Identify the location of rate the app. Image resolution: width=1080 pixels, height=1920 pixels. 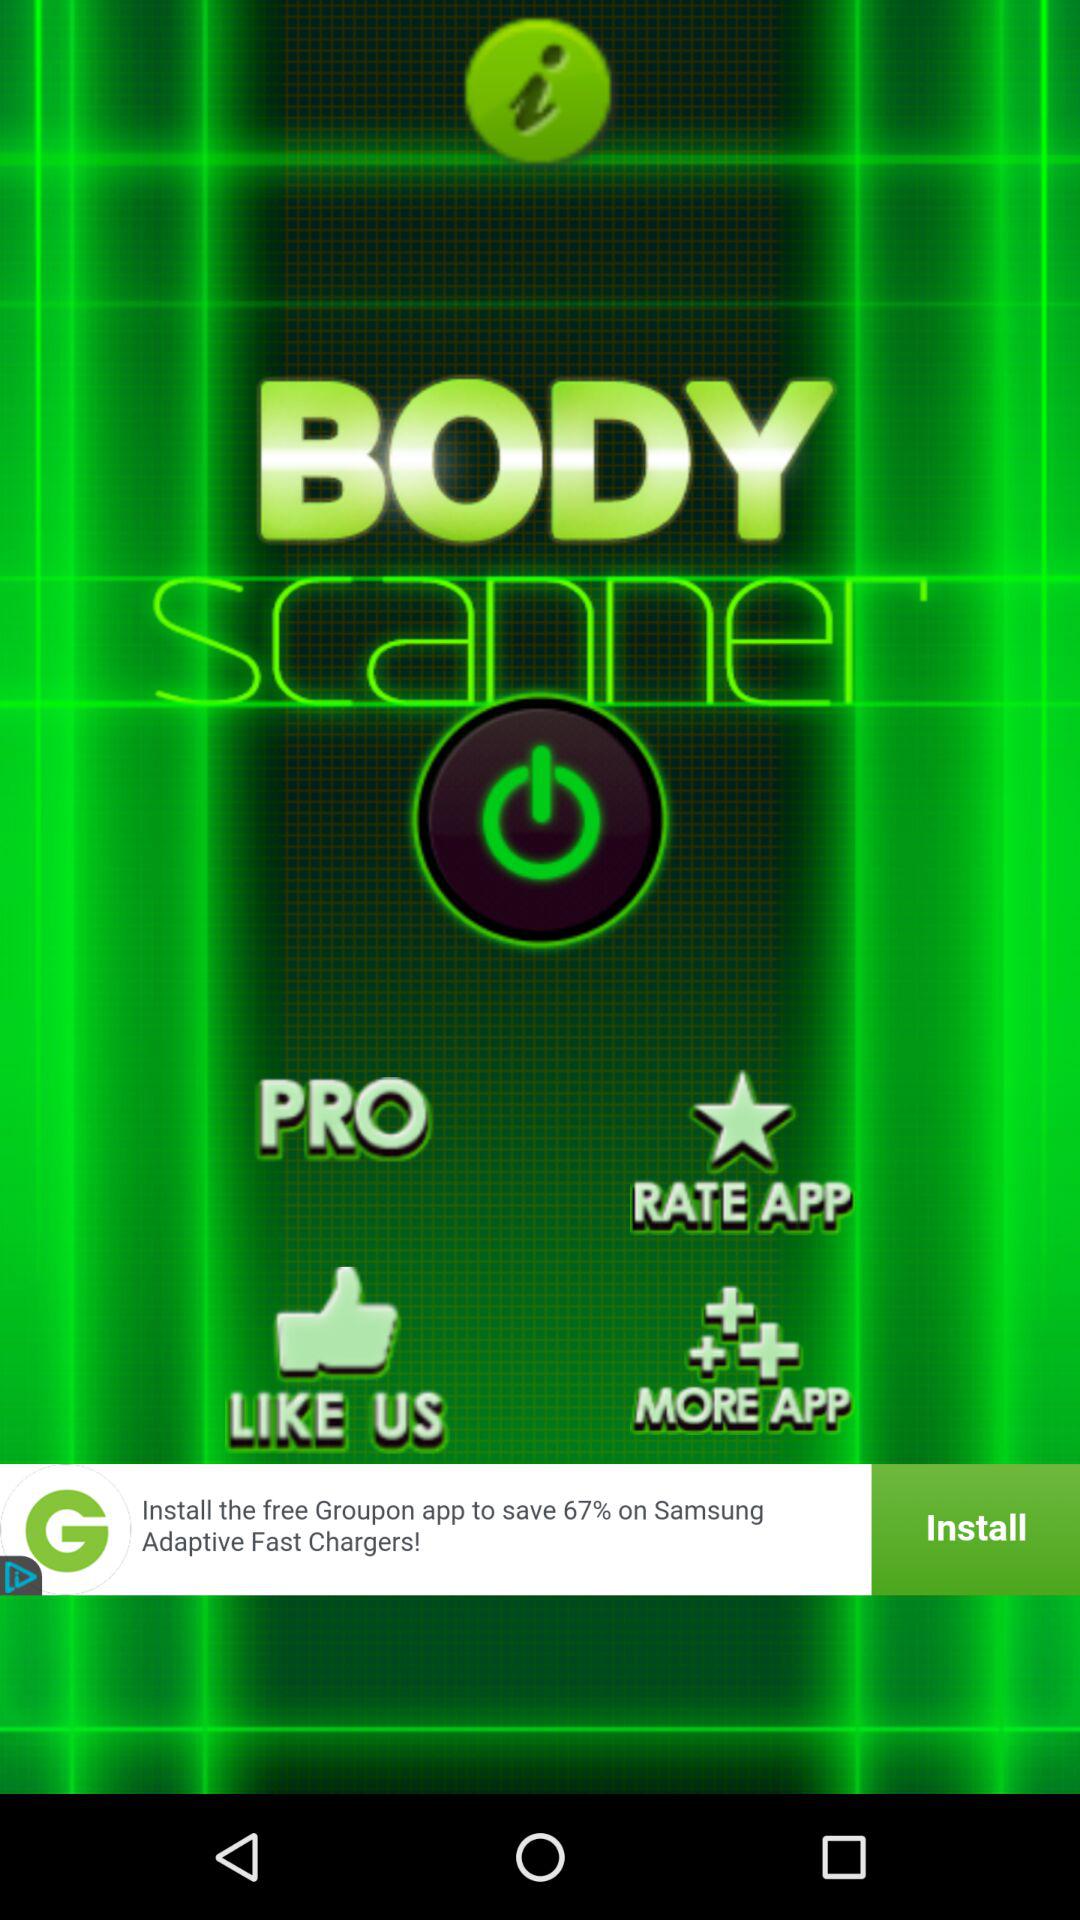
(742, 1152).